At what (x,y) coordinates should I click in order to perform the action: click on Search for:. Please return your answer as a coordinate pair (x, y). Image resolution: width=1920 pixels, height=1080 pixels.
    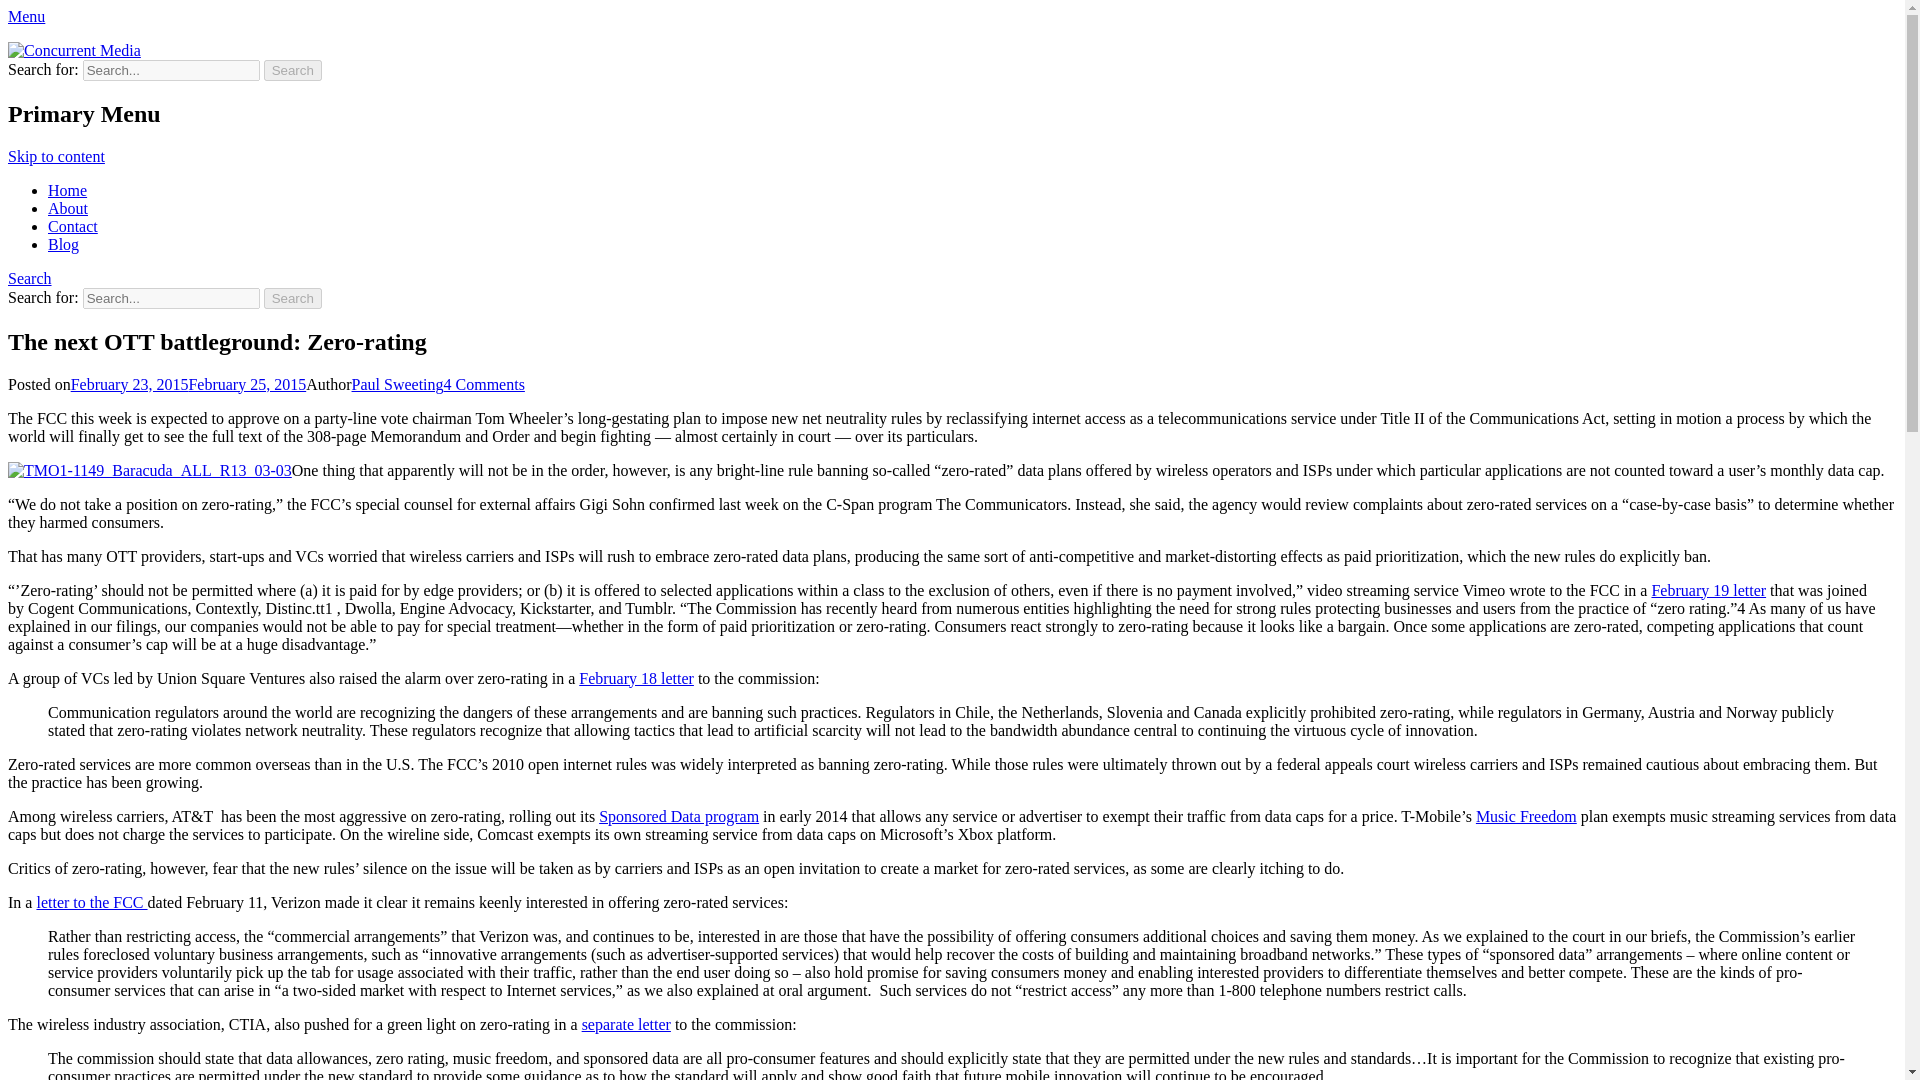
    Looking at the image, I should click on (170, 70).